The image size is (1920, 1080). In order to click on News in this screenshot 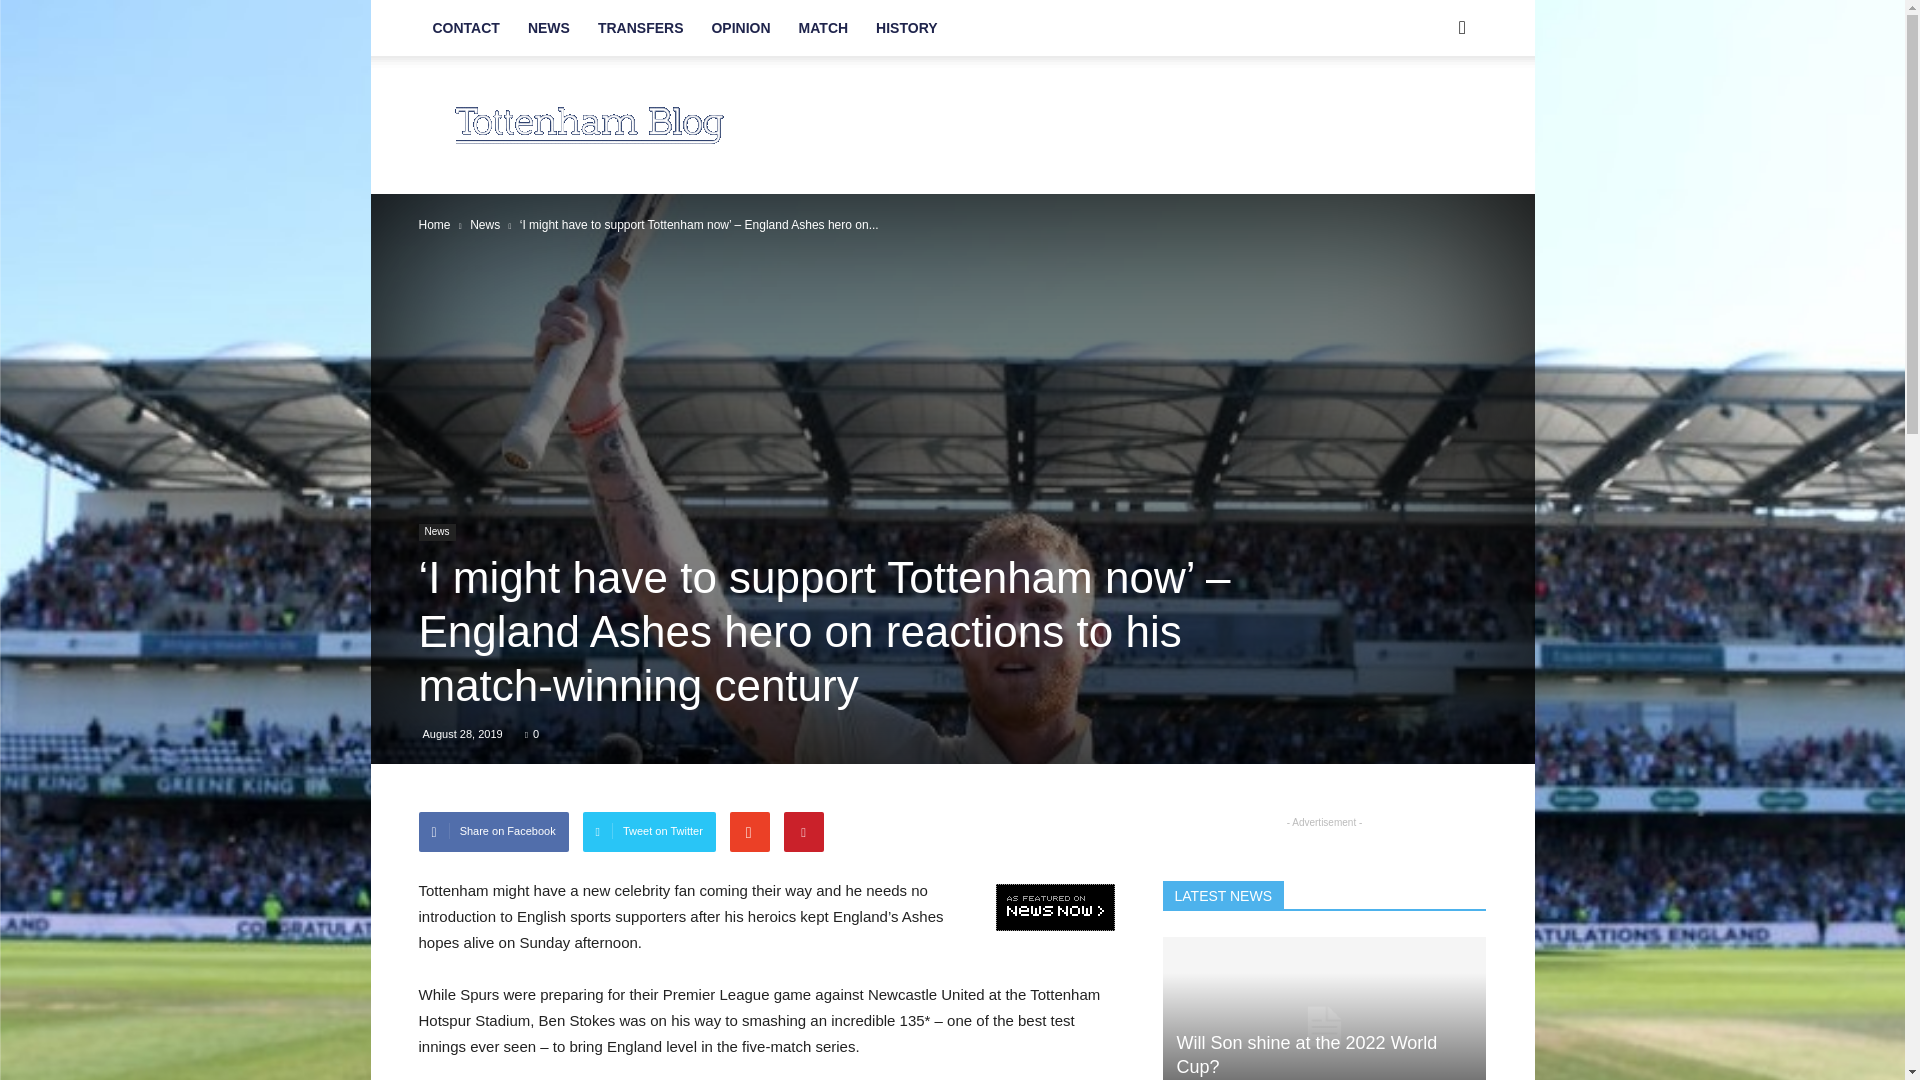, I will do `click(436, 532)`.